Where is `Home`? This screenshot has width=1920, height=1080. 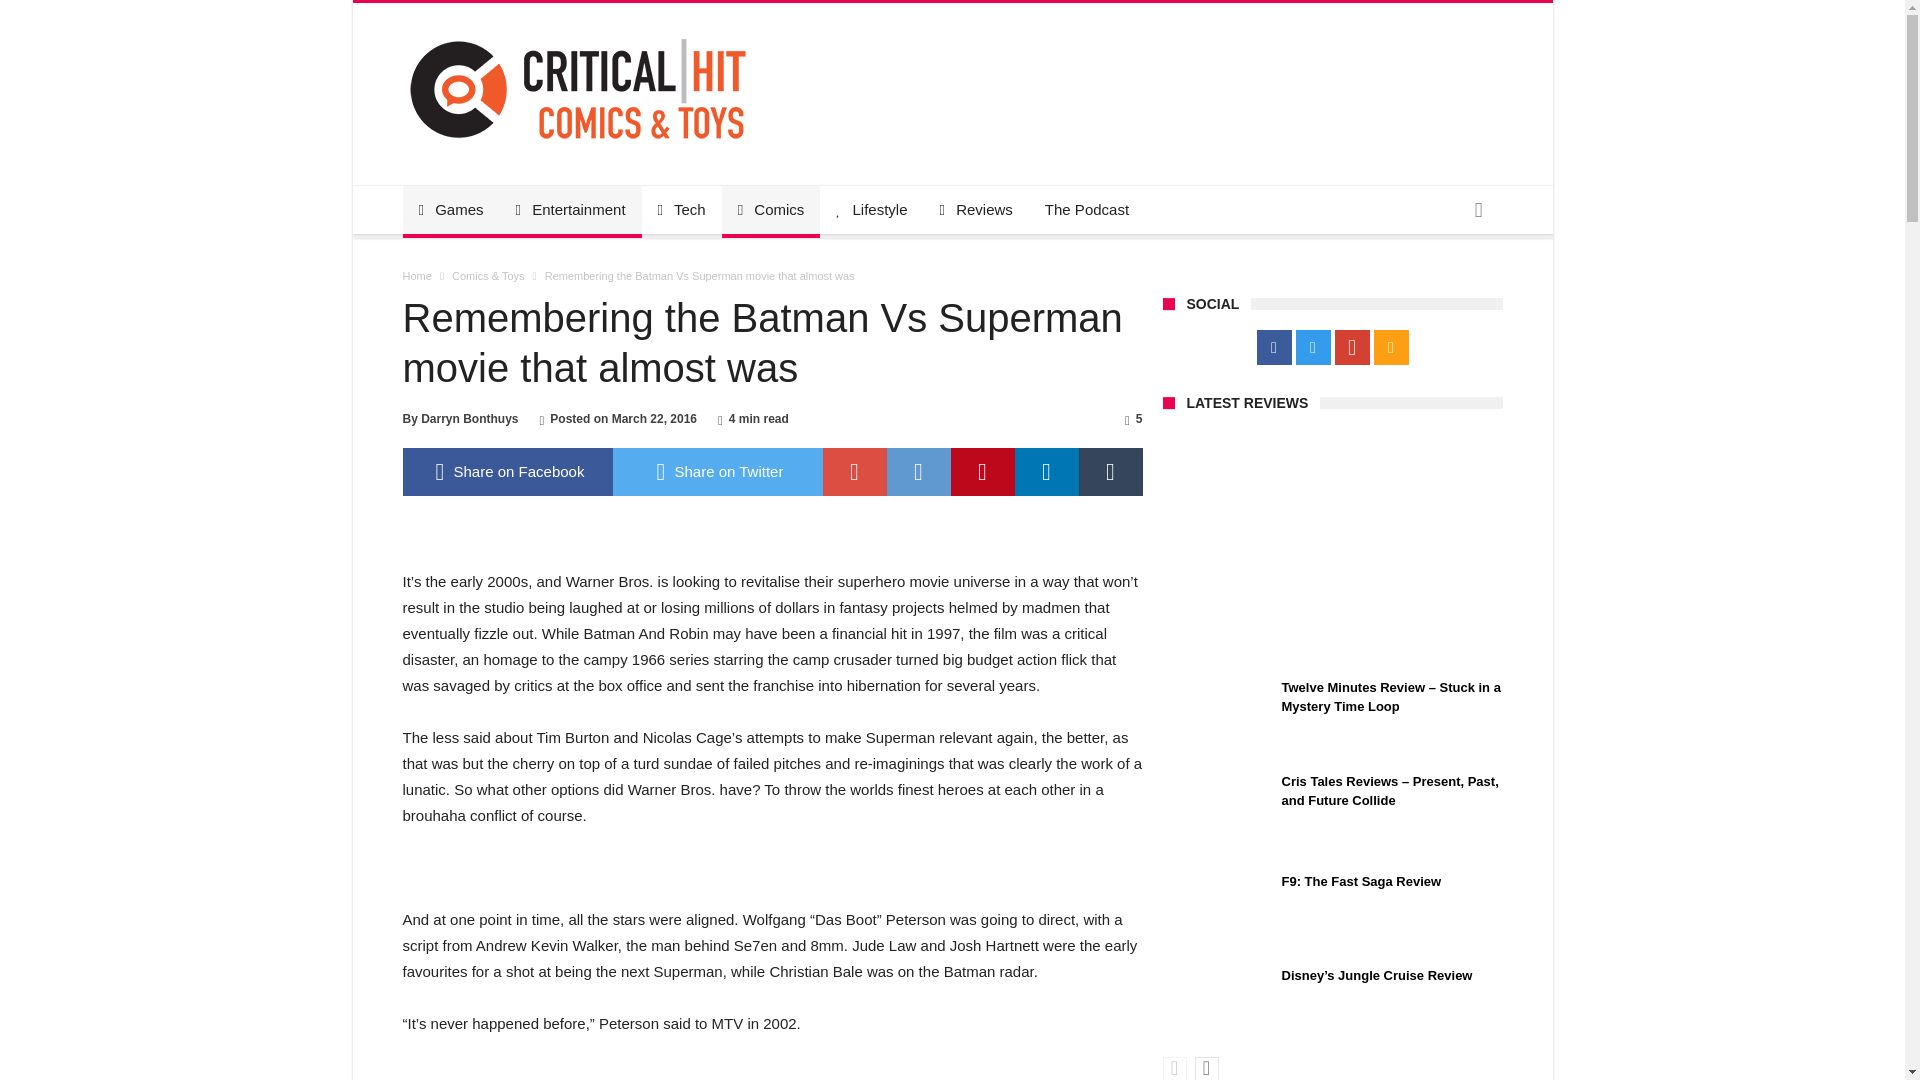 Home is located at coordinates (416, 276).